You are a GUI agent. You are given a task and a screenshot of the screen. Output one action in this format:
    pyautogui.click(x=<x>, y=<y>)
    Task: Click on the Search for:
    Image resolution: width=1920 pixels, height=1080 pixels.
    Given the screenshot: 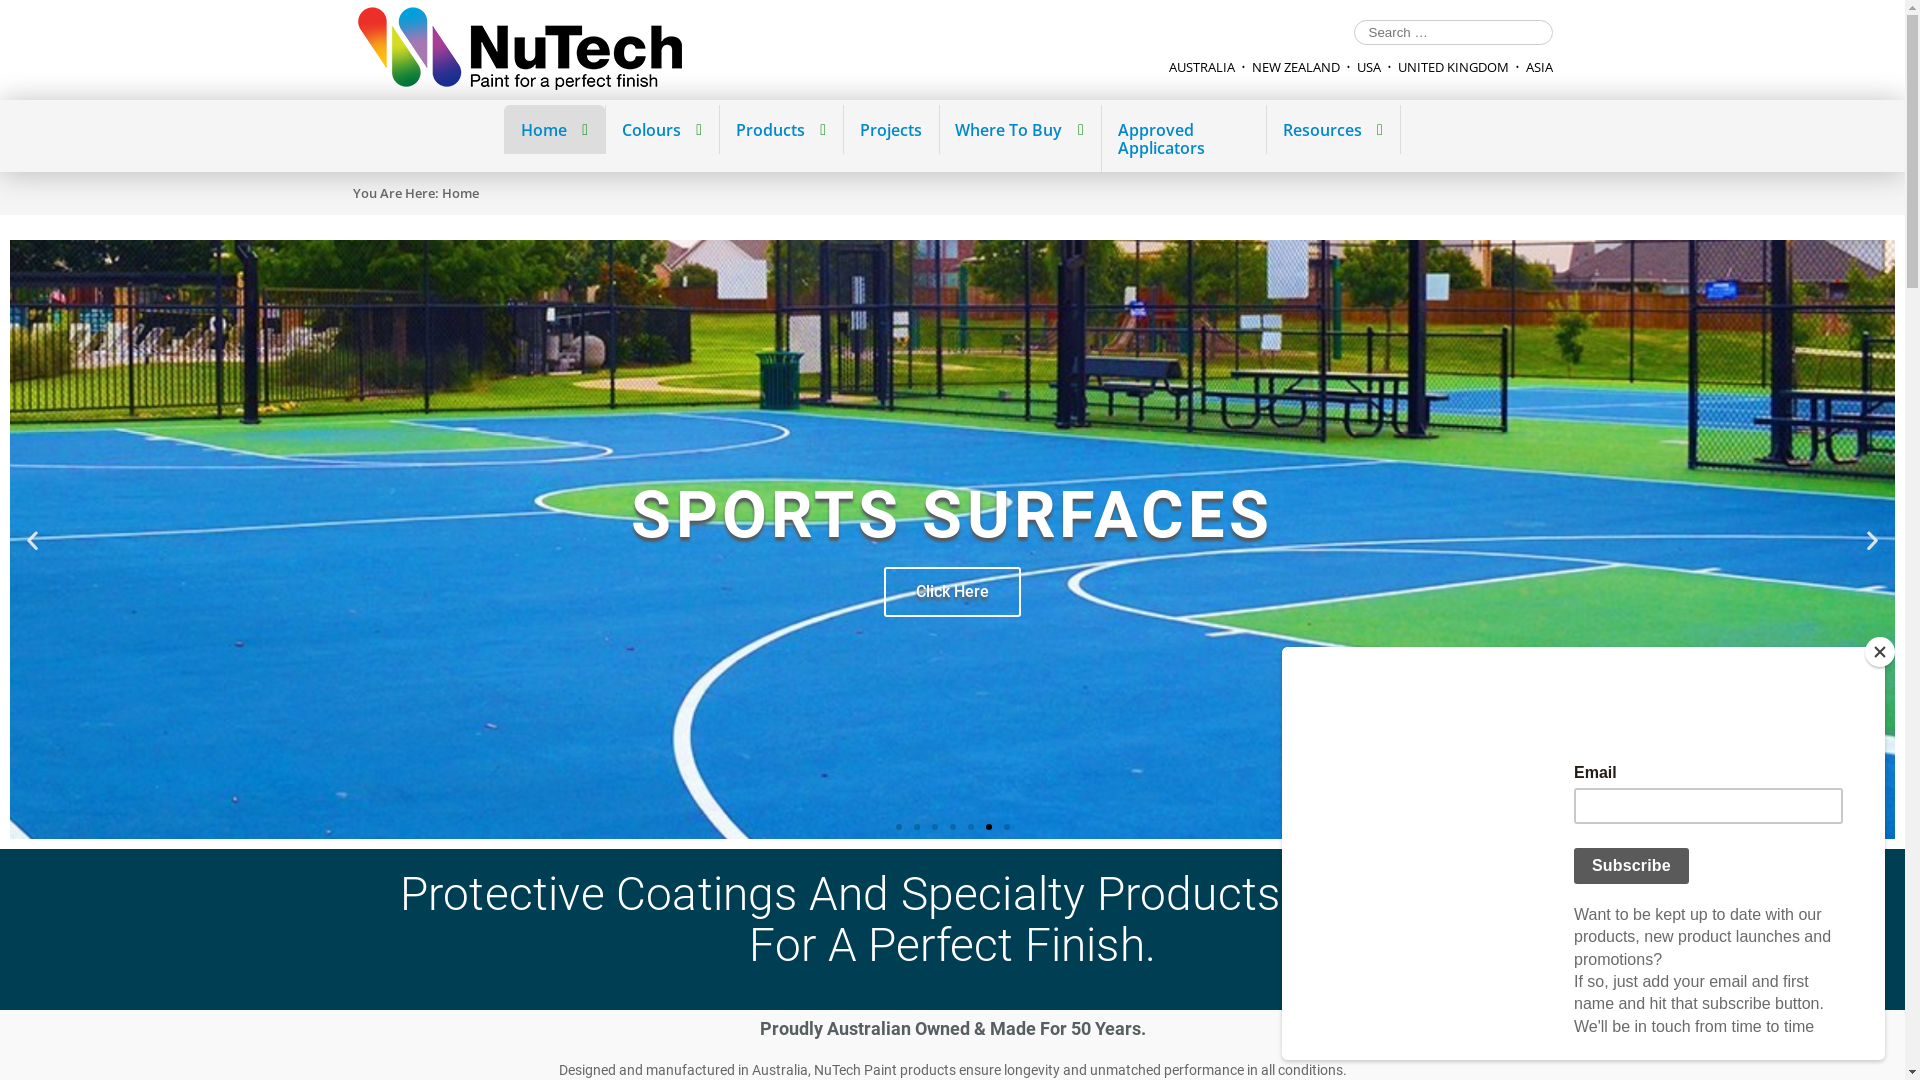 What is the action you would take?
    pyautogui.click(x=1454, y=32)
    